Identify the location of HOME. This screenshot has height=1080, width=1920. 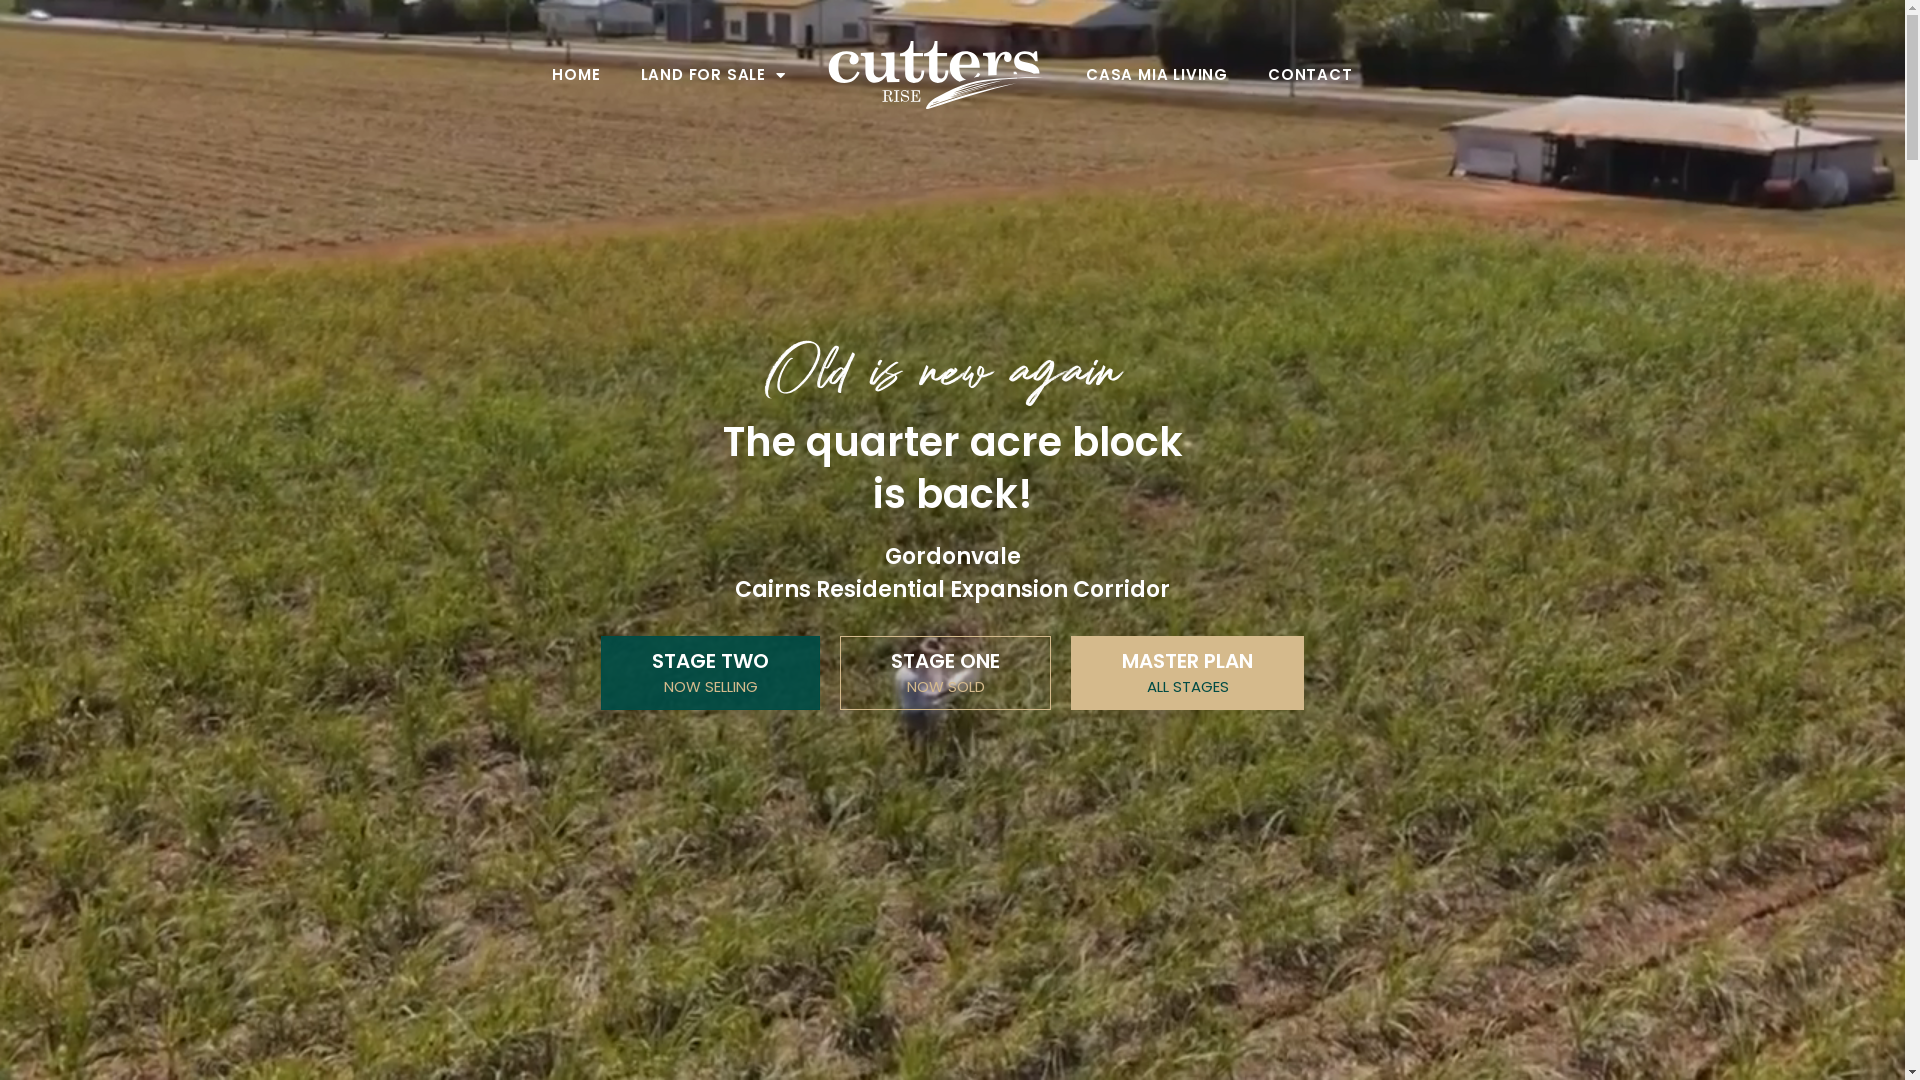
(576, 75).